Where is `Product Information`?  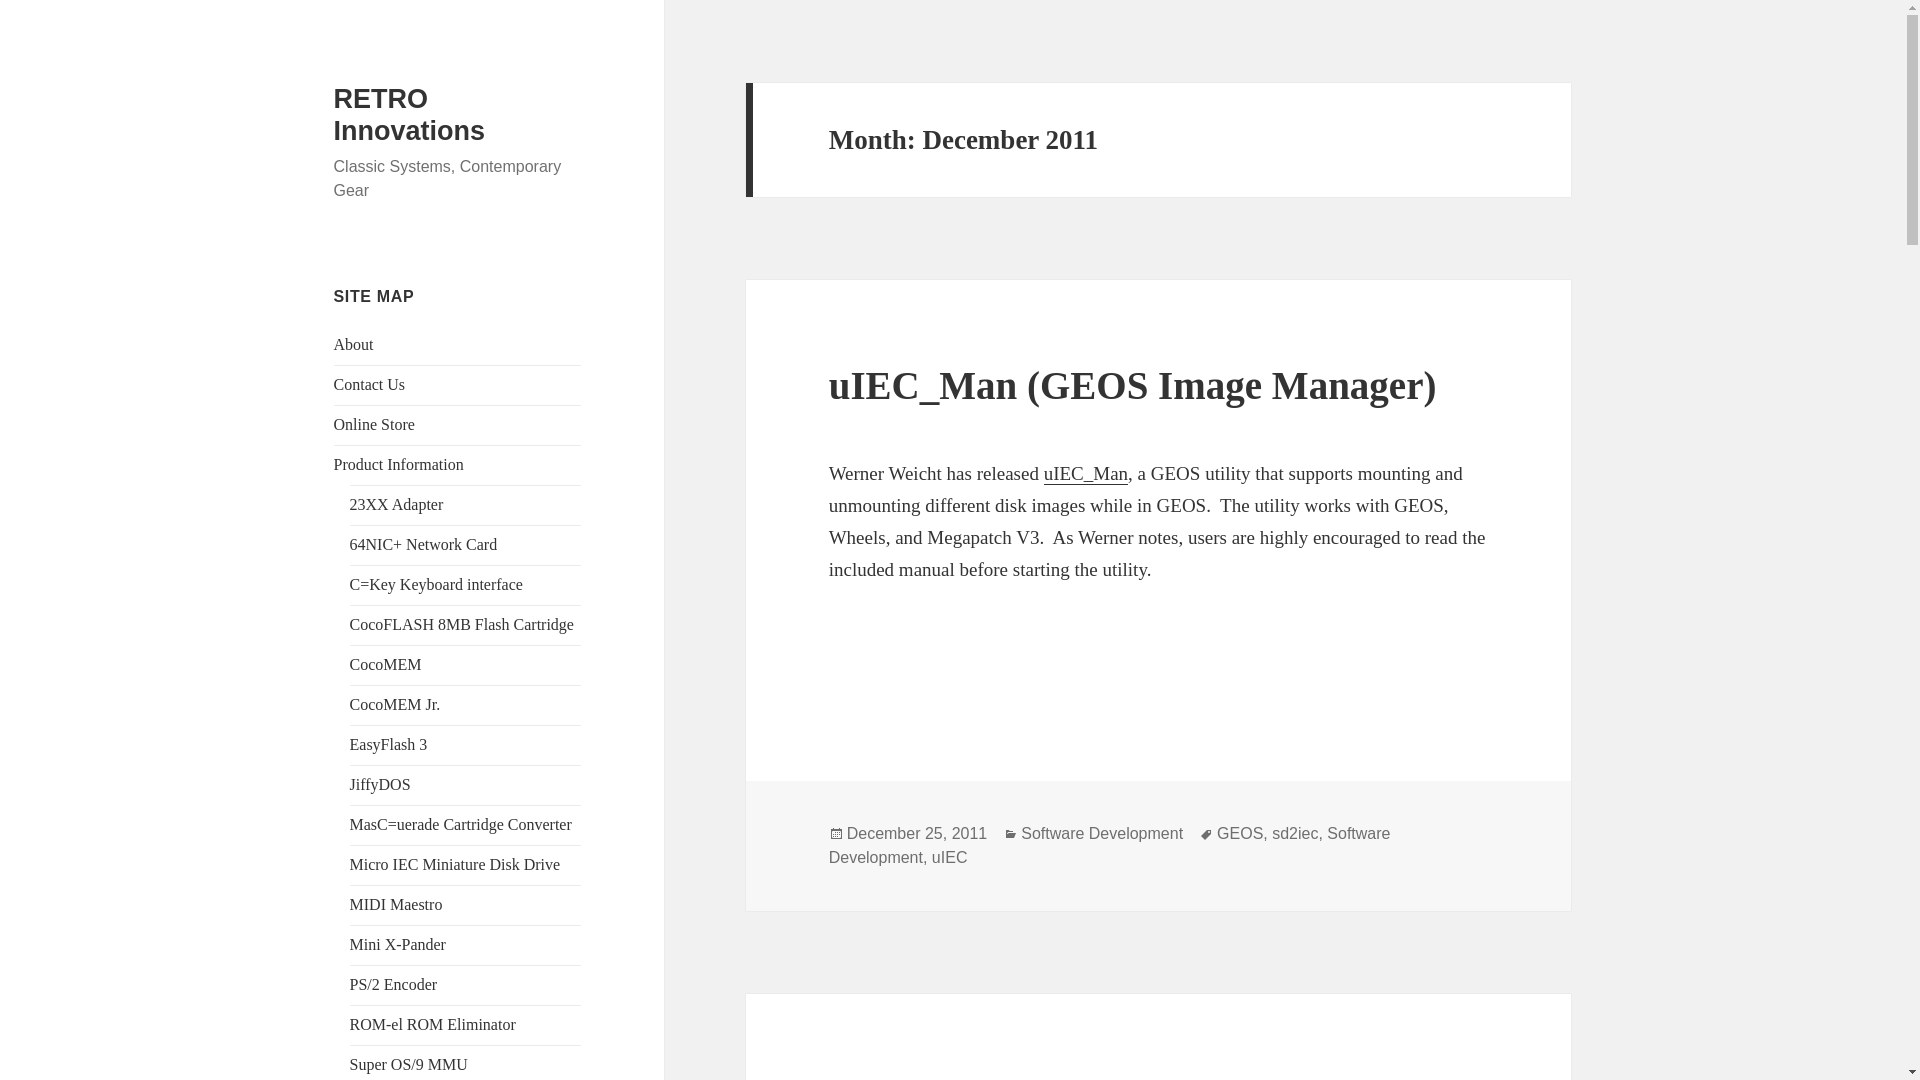
Product Information is located at coordinates (399, 464).